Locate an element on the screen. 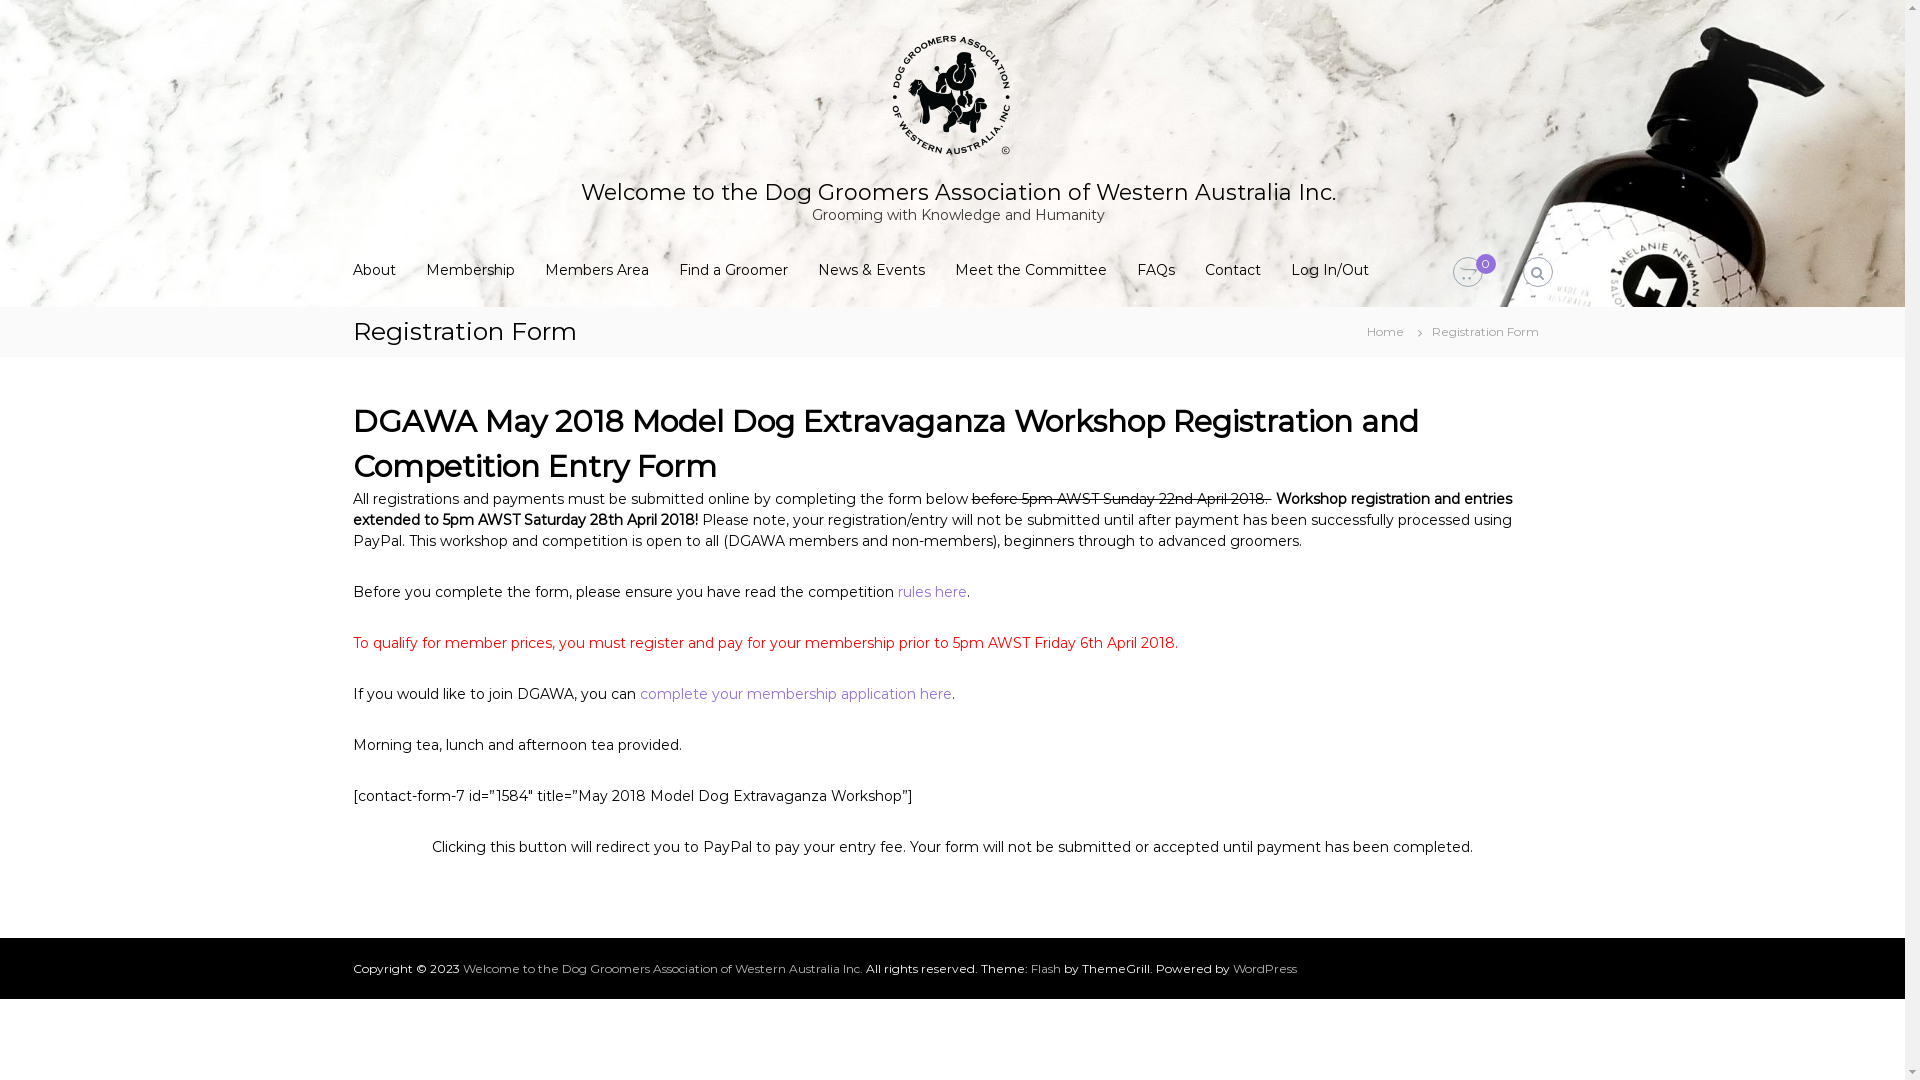  About is located at coordinates (374, 270).